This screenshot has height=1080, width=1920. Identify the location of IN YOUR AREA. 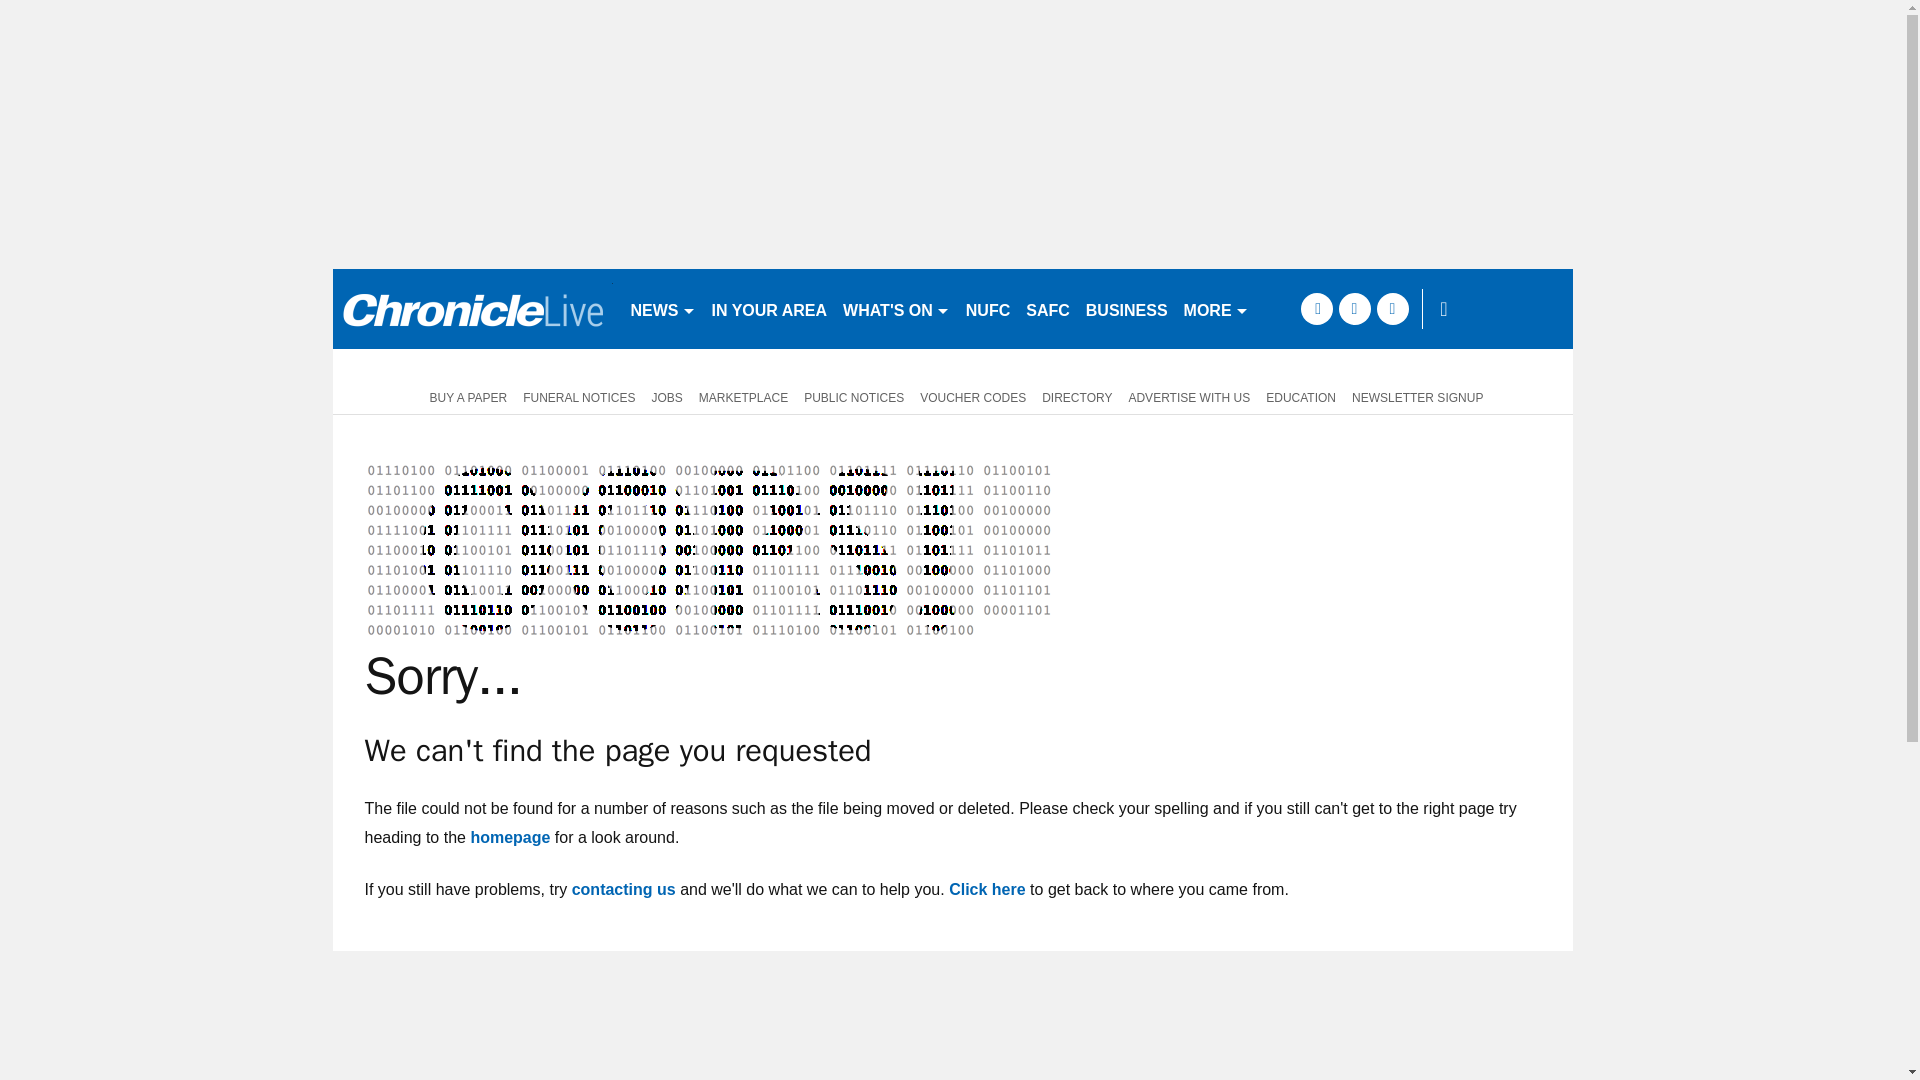
(770, 308).